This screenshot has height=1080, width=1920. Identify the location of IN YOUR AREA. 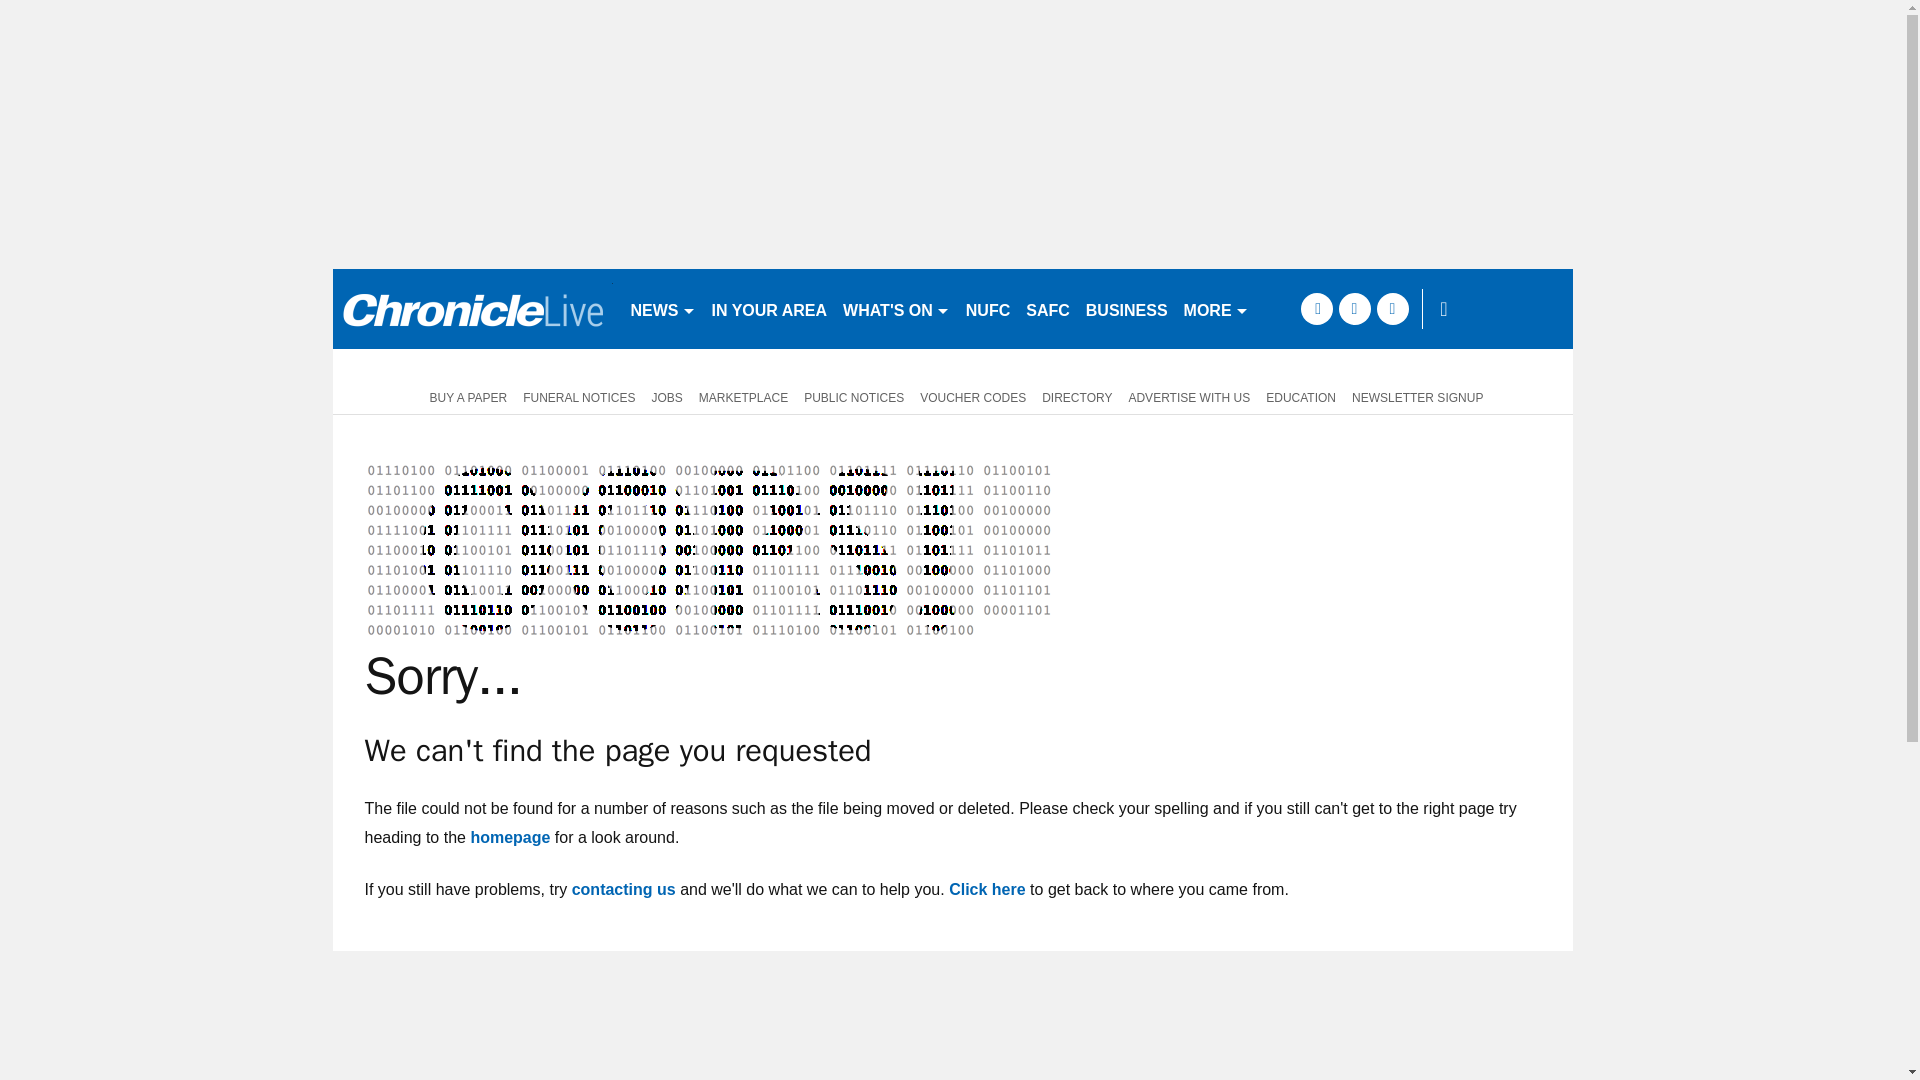
(770, 308).